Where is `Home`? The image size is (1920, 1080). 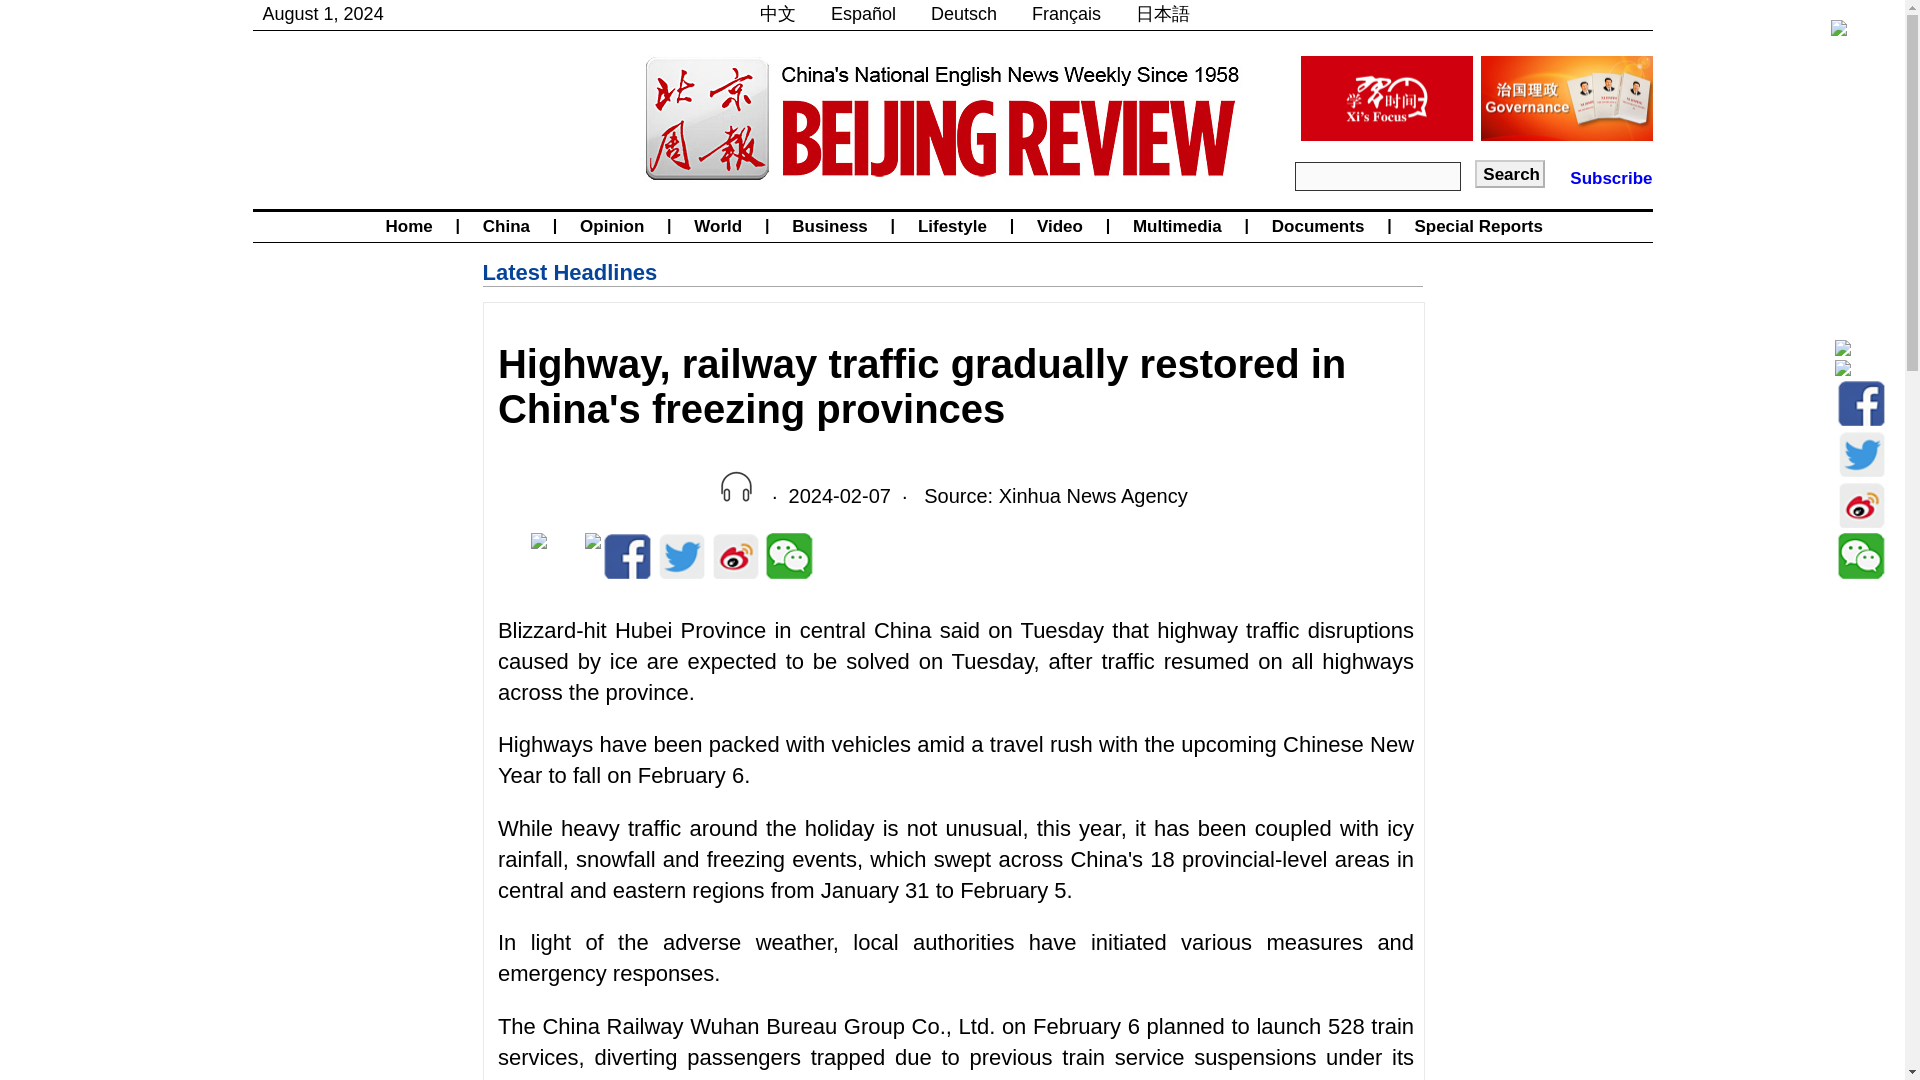 Home is located at coordinates (408, 226).